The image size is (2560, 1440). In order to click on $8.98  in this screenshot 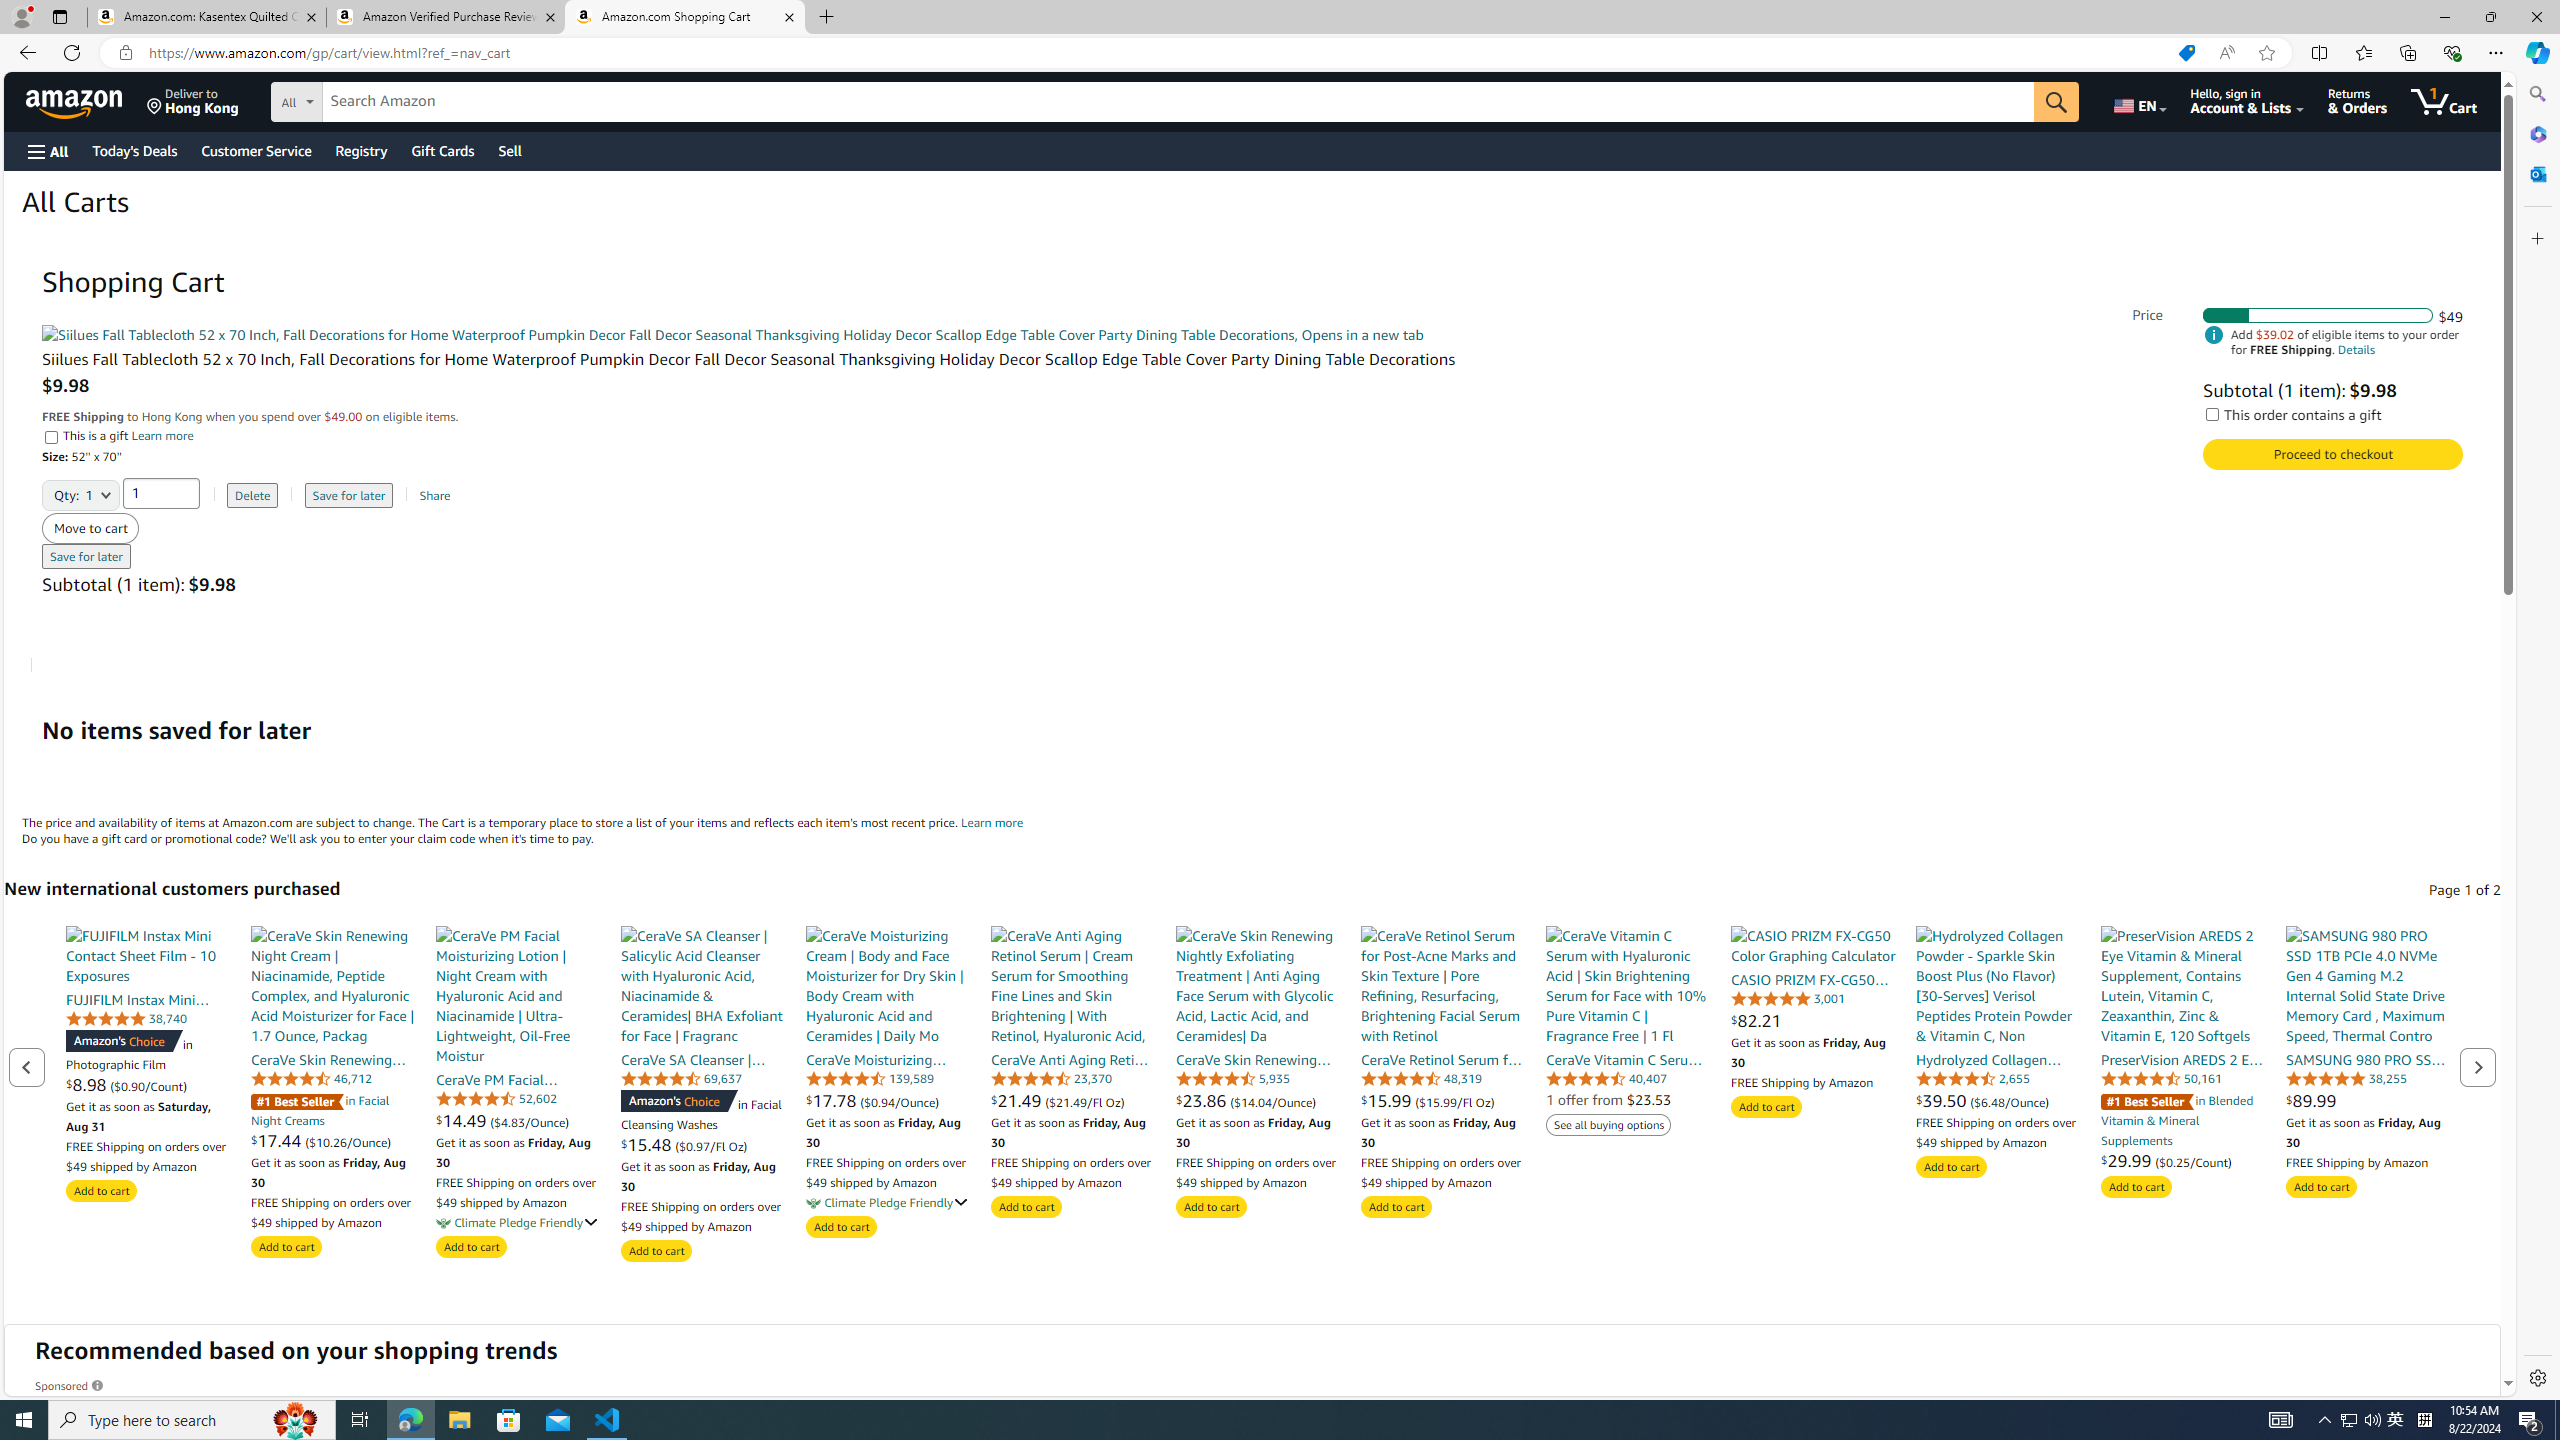, I will do `click(88, 1084)`.